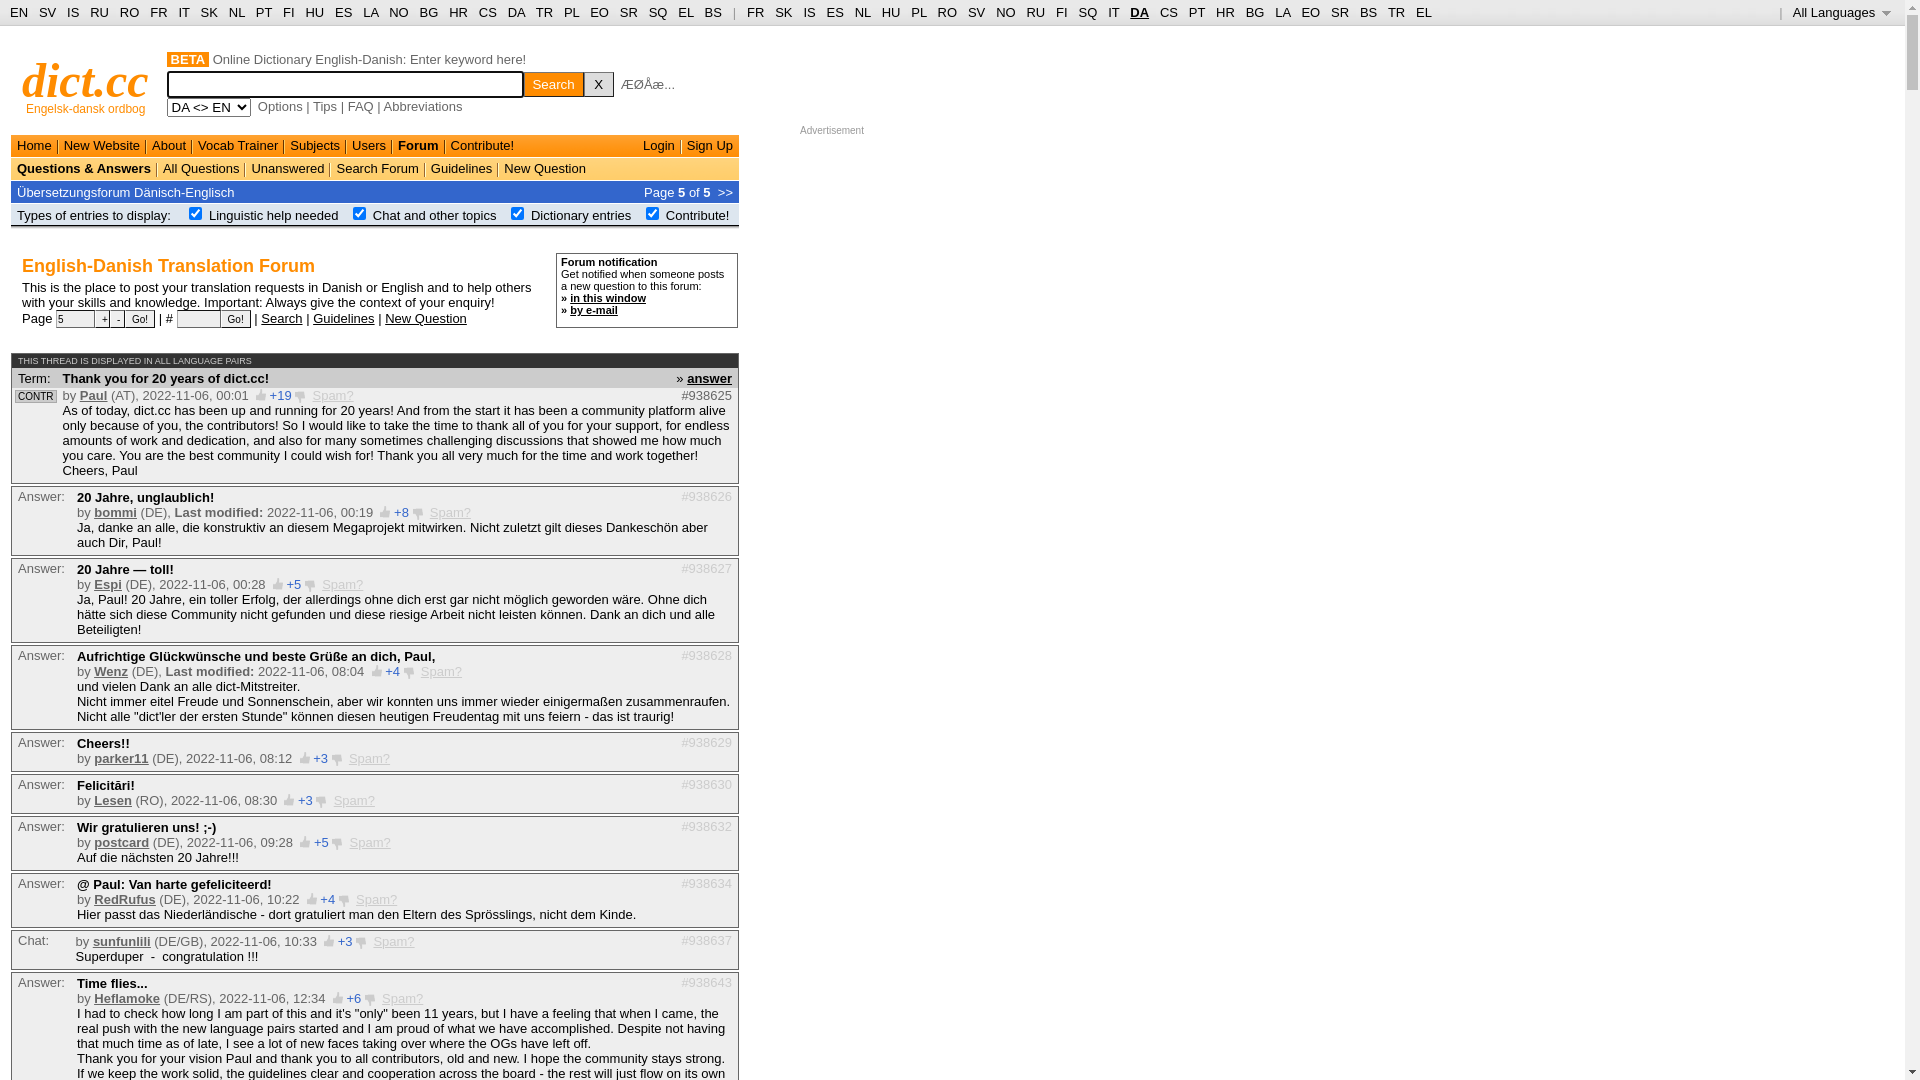 This screenshot has height=1080, width=1920. Describe the element at coordinates (354, 998) in the screenshot. I see `+6` at that location.